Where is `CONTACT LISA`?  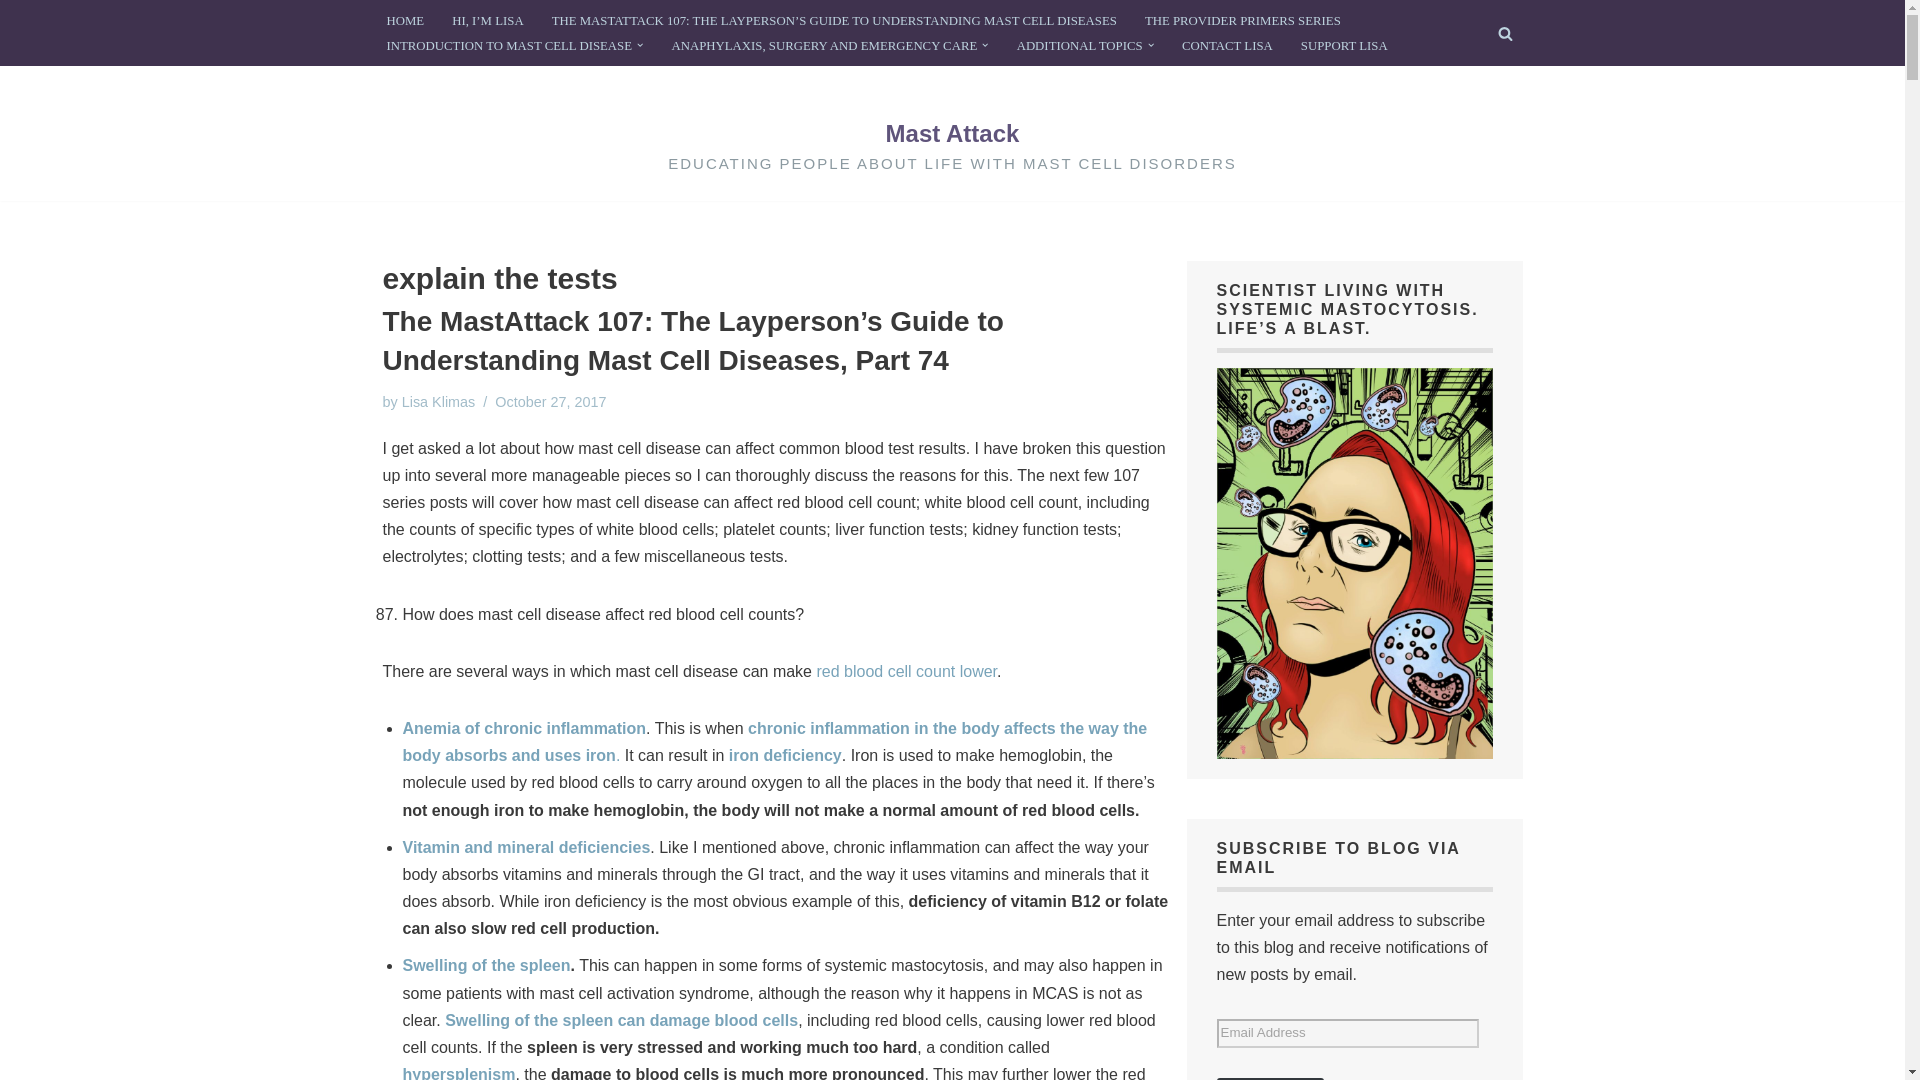 CONTACT LISA is located at coordinates (1227, 46).